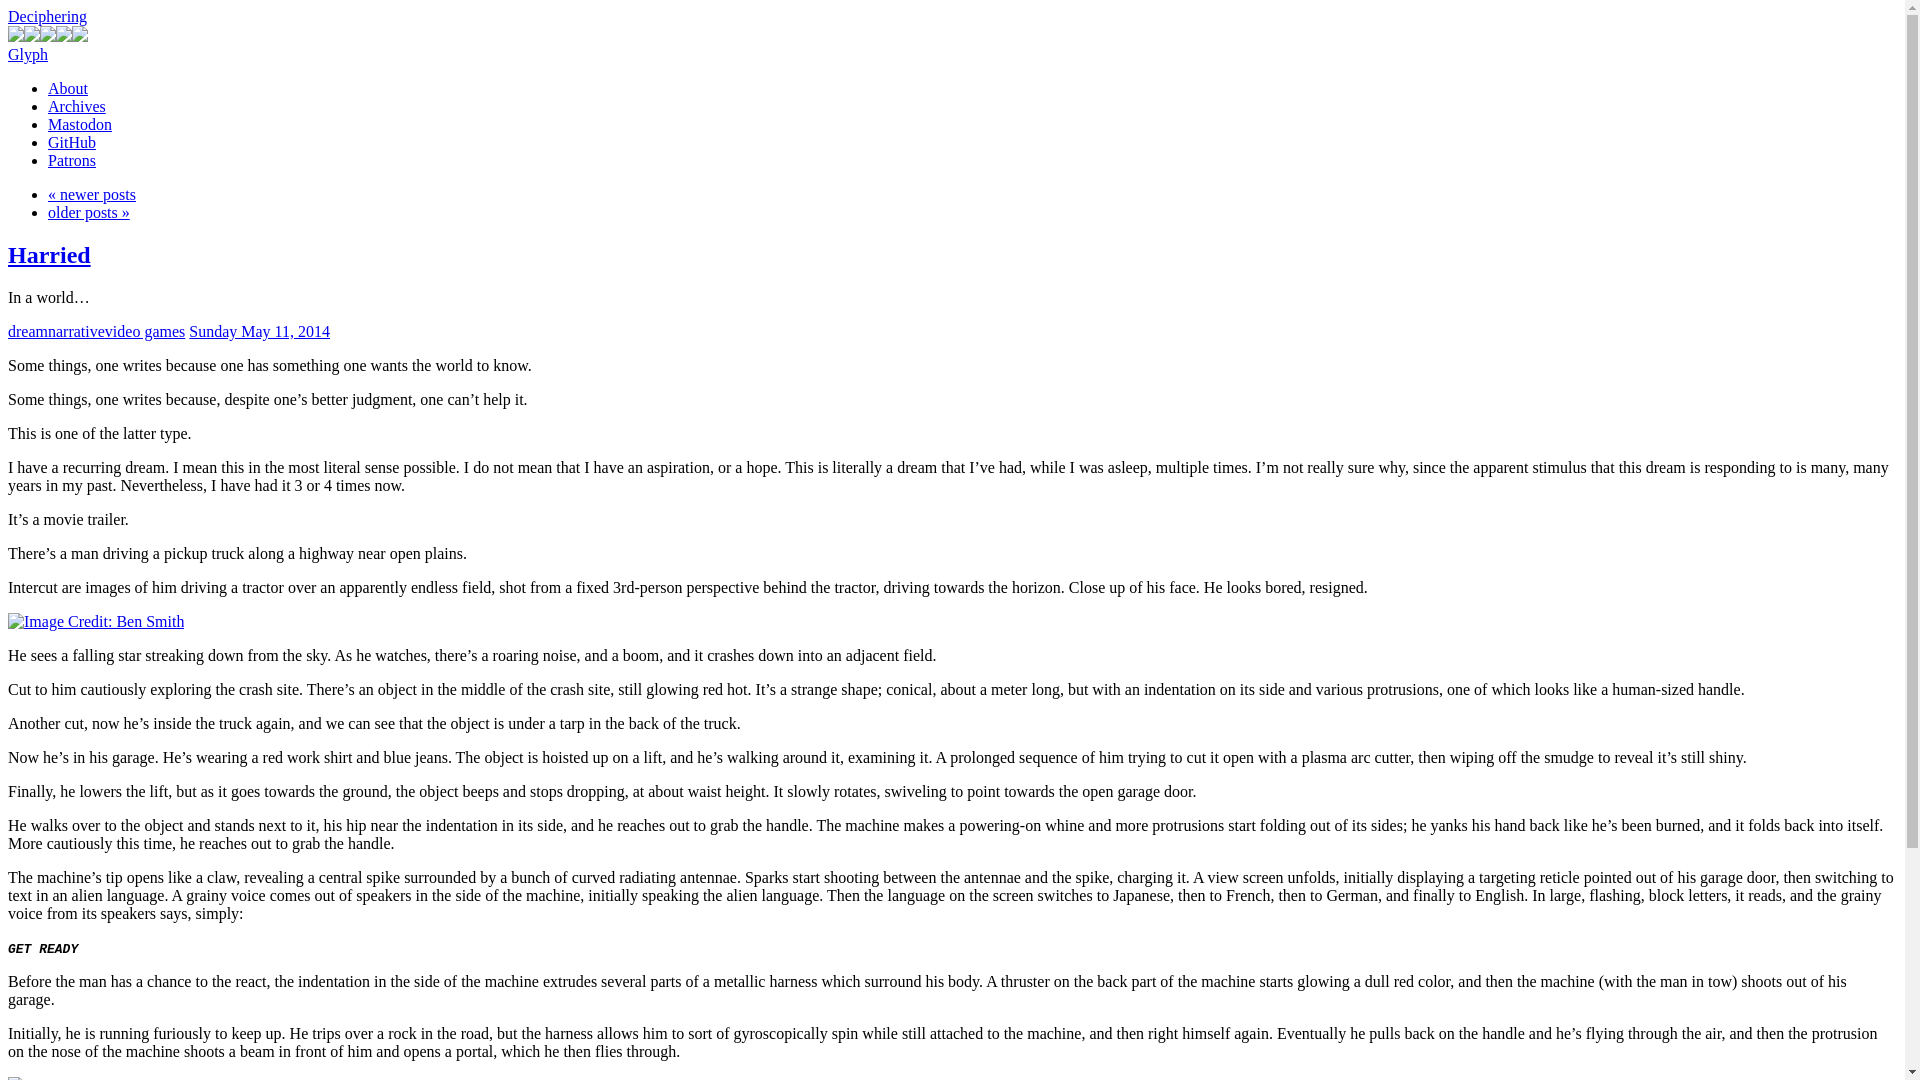 This screenshot has width=1920, height=1080. What do you see at coordinates (80, 124) in the screenshot?
I see `Mastodon` at bounding box center [80, 124].